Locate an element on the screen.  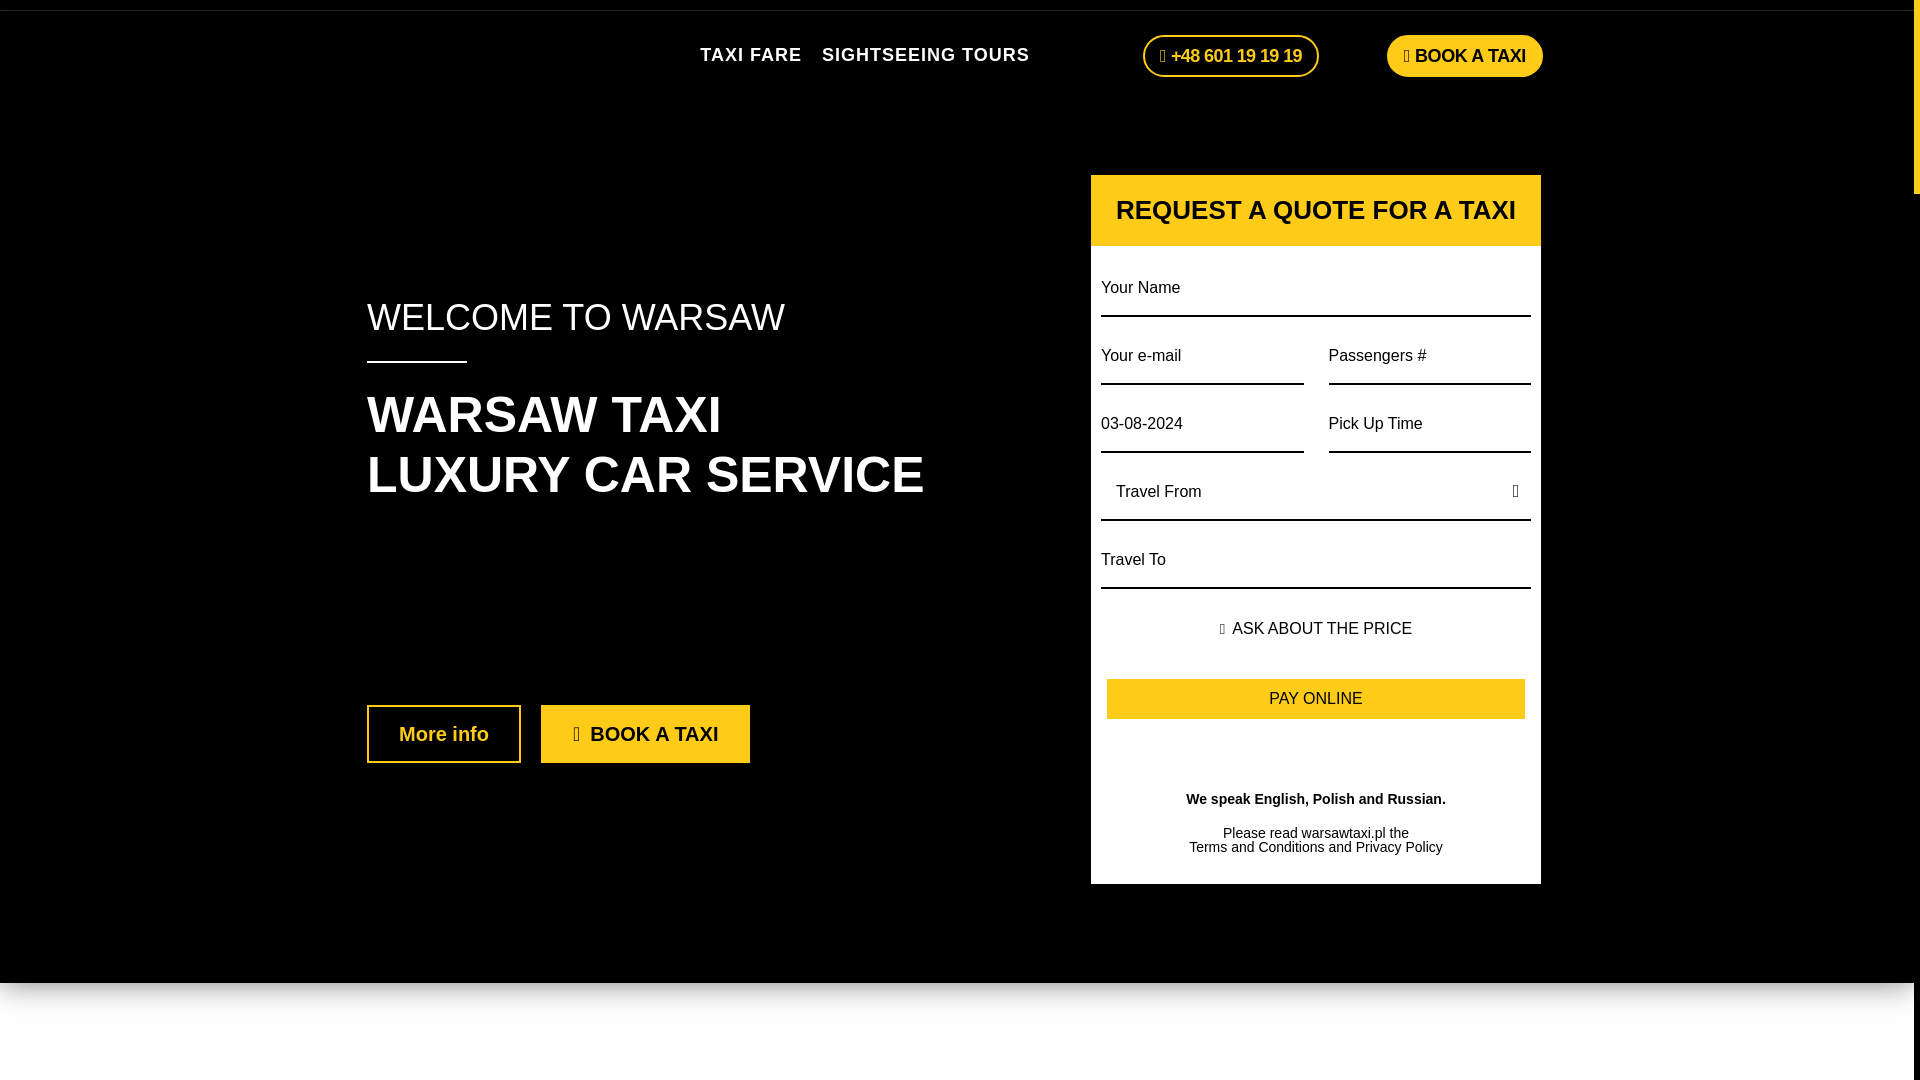
Terms and Conditions is located at coordinates (1256, 847).